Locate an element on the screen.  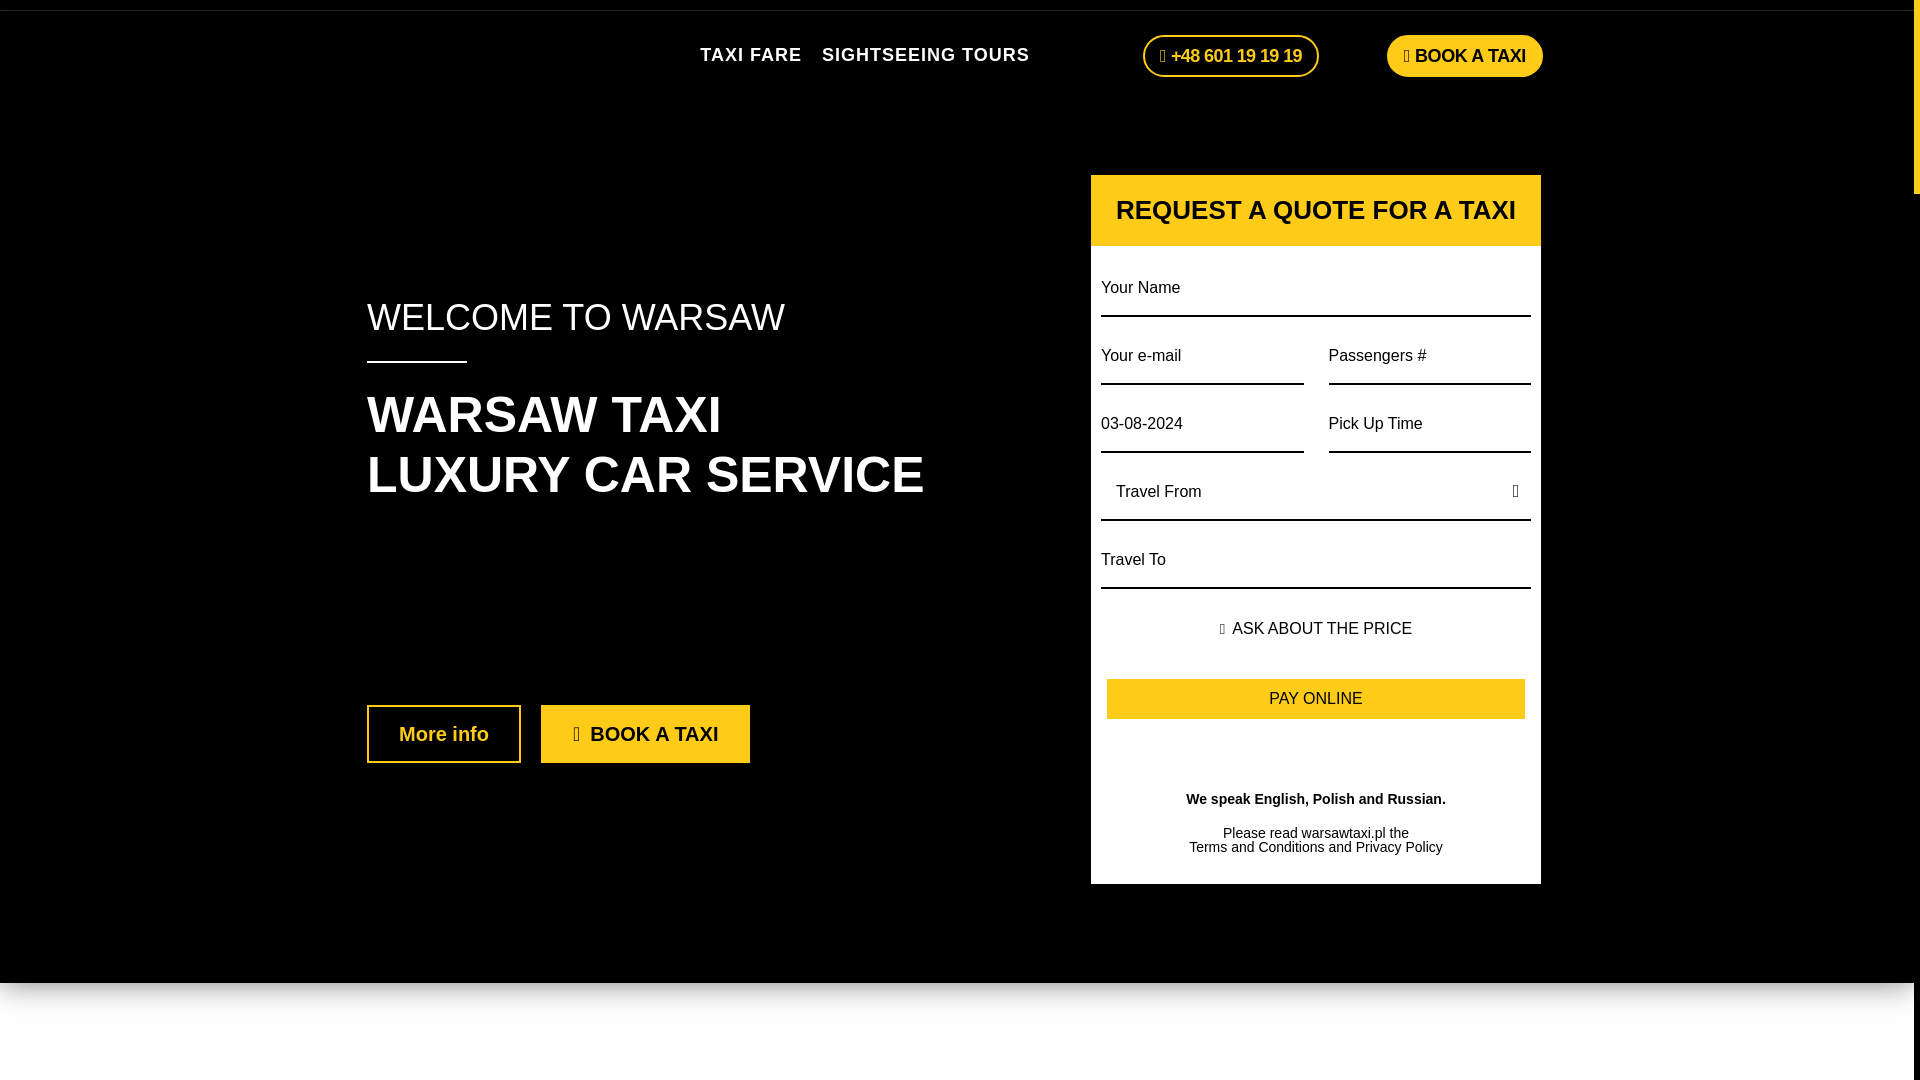
Terms and Conditions is located at coordinates (1256, 847).